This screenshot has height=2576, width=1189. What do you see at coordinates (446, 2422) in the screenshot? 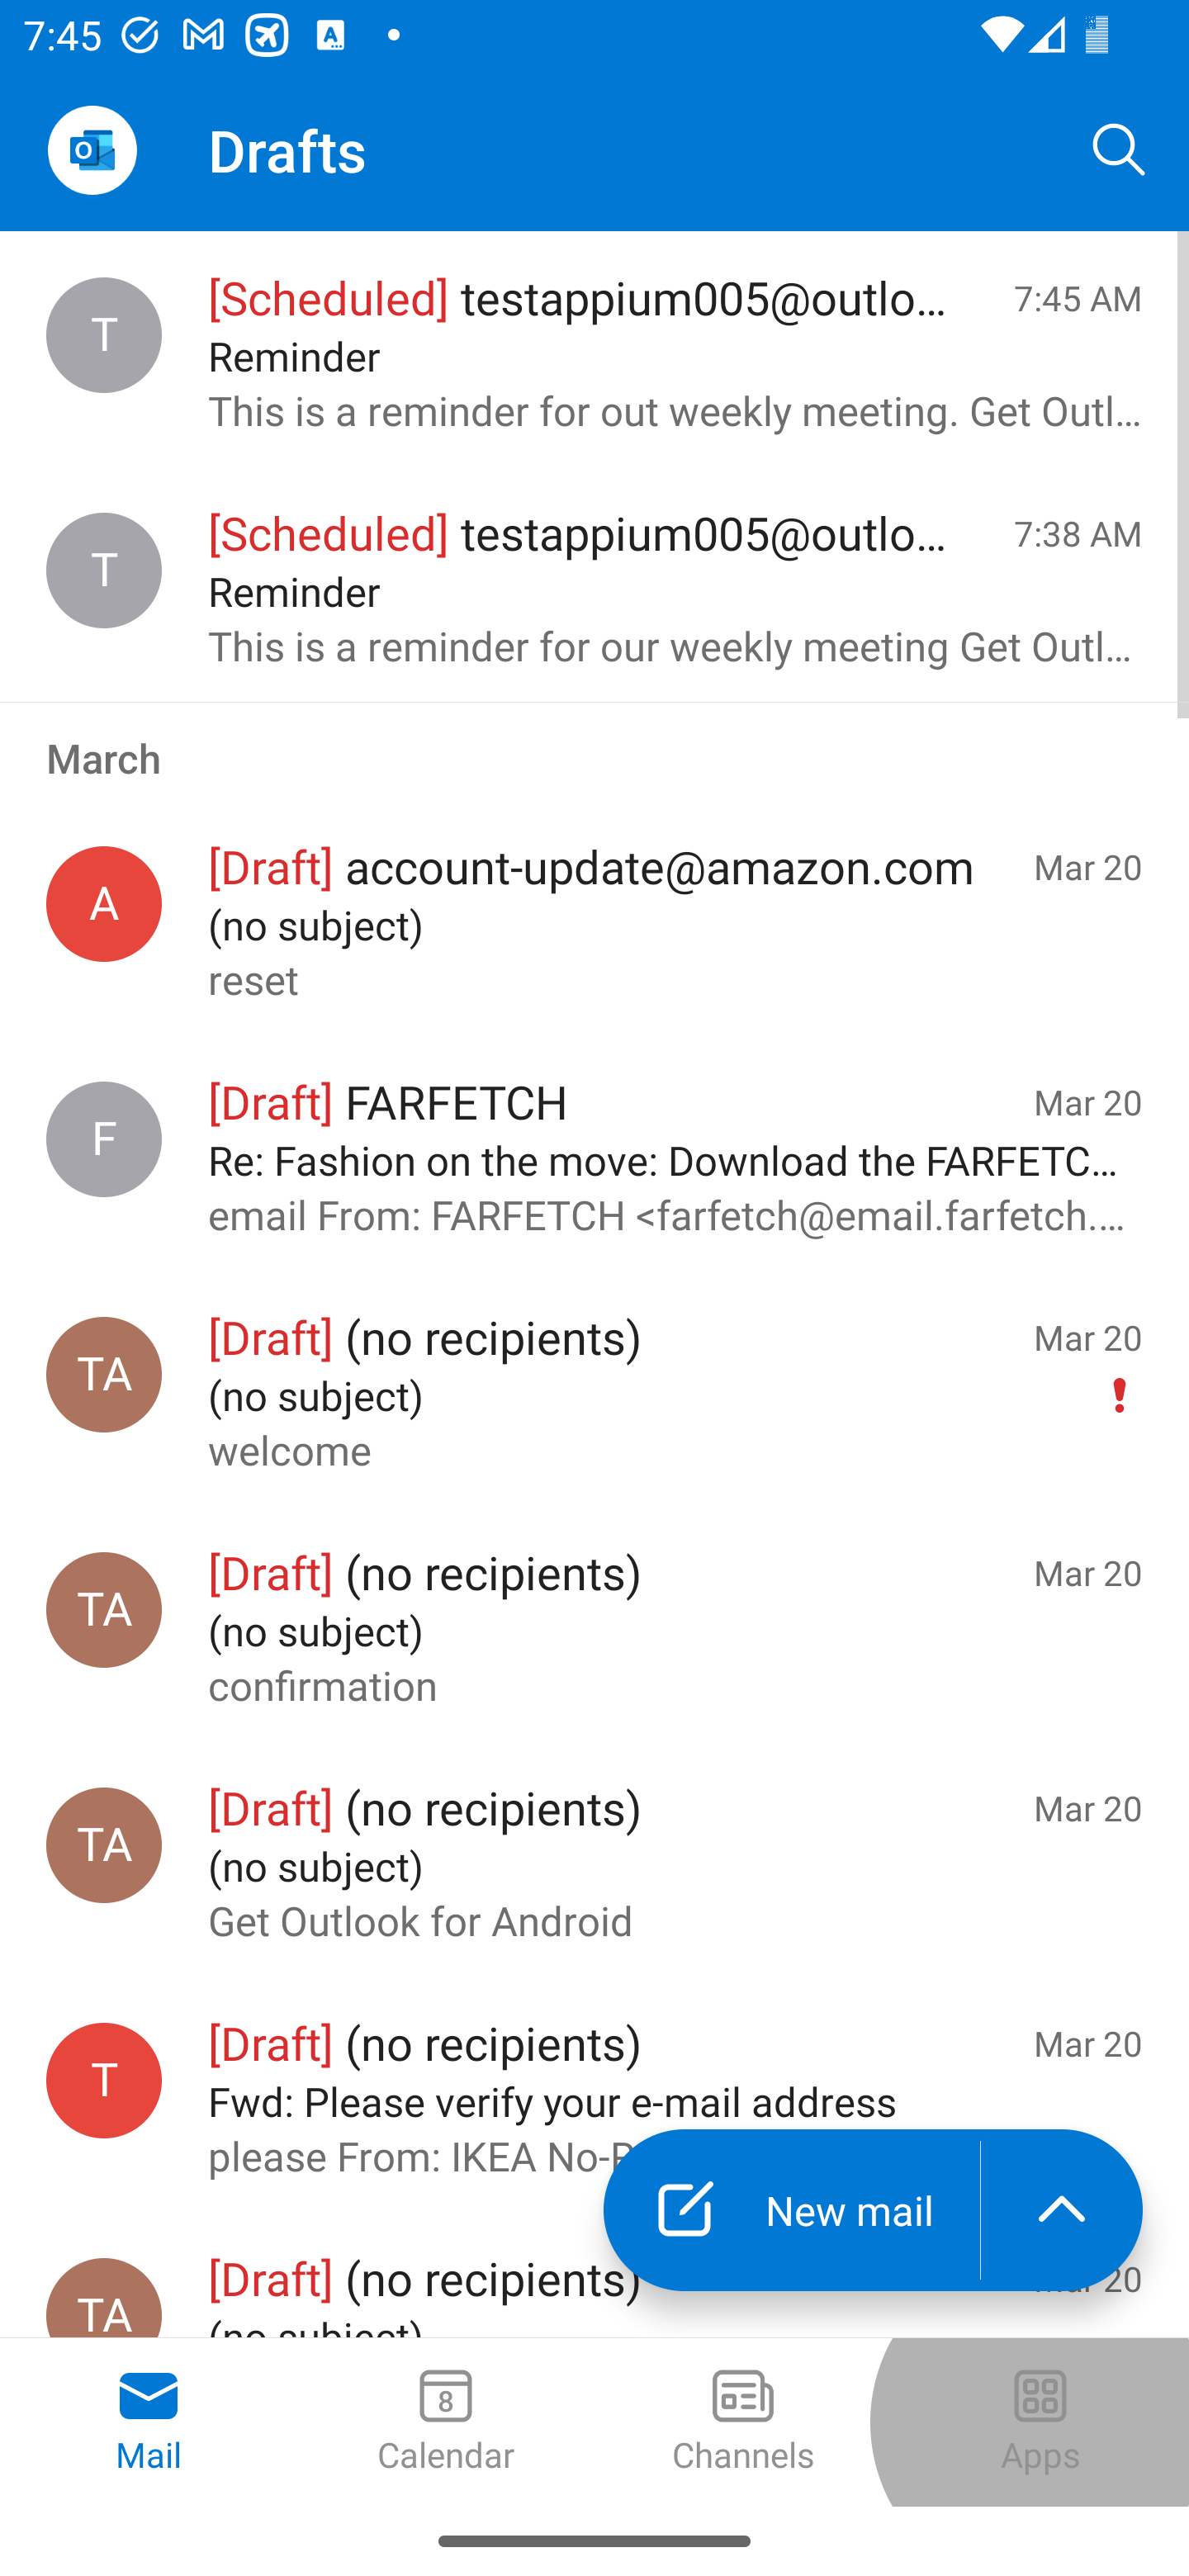
I see `Calendar` at bounding box center [446, 2422].